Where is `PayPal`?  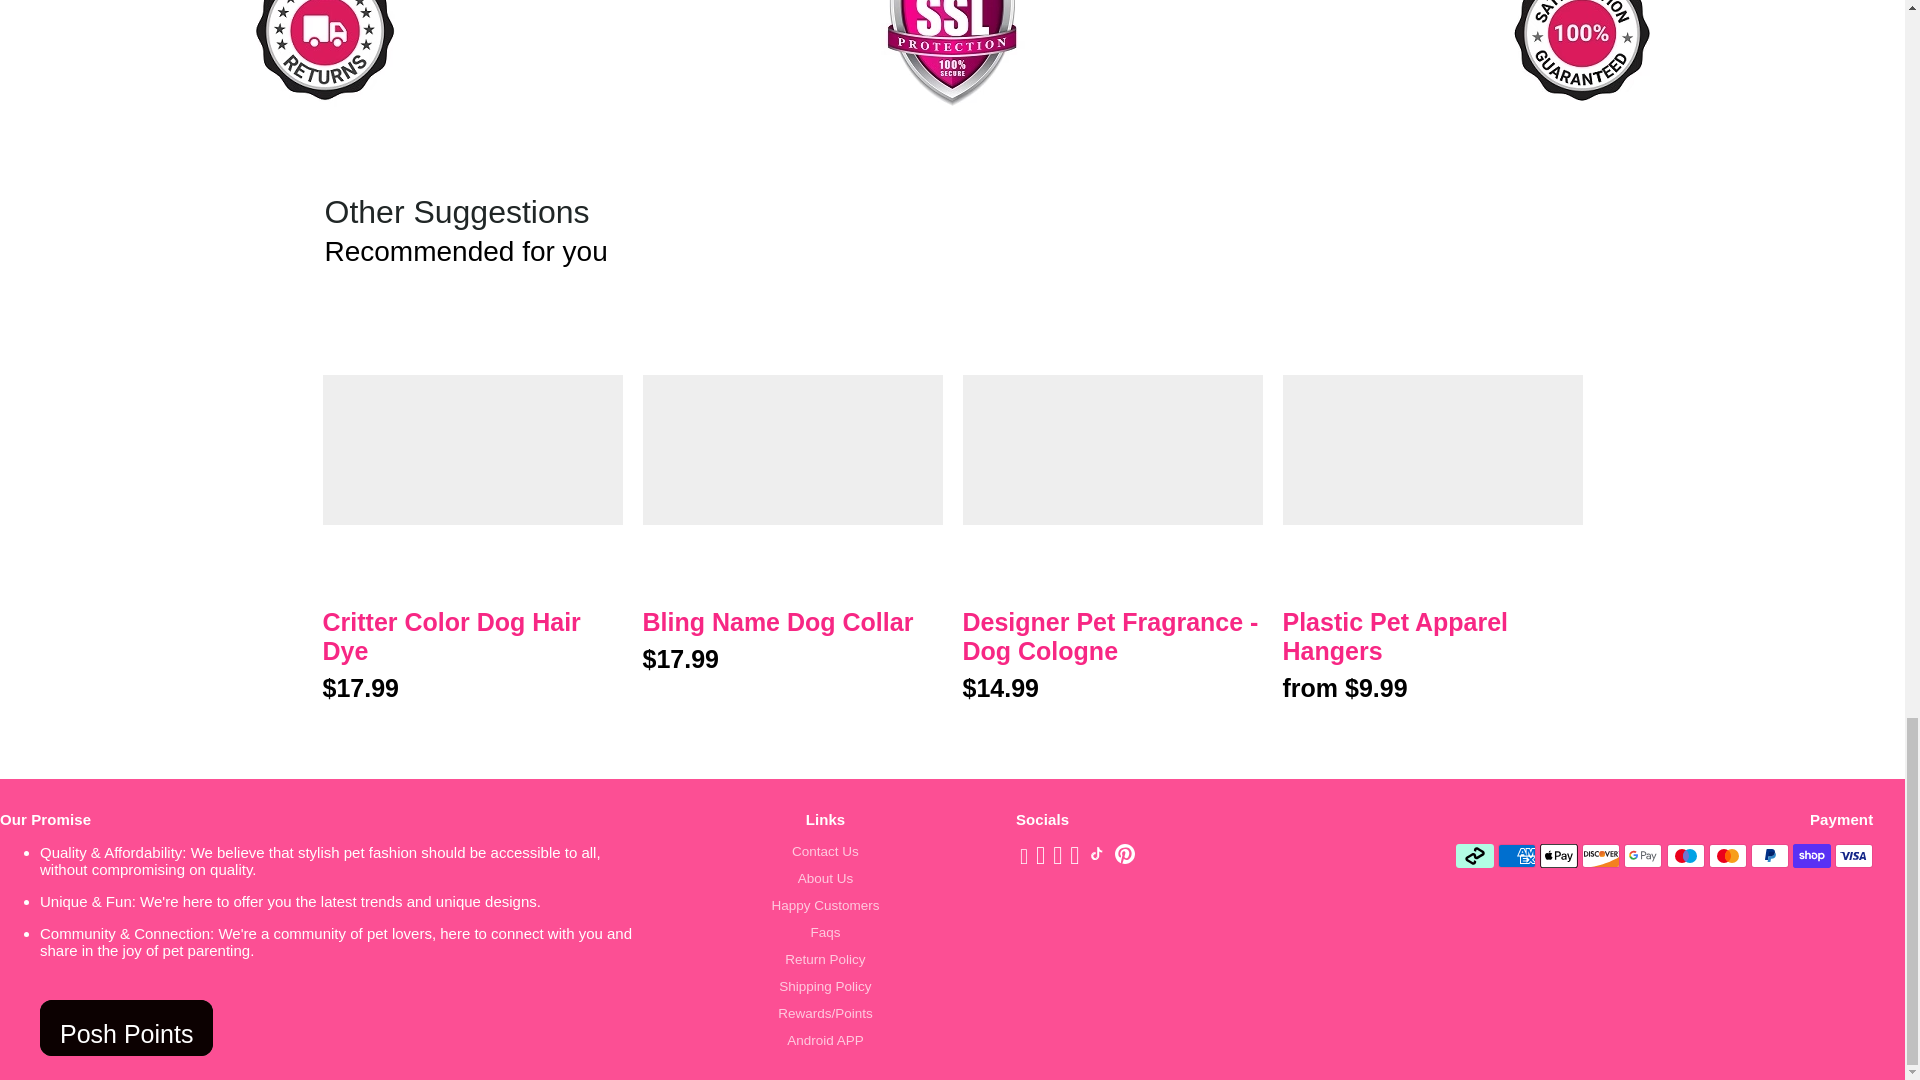 PayPal is located at coordinates (1770, 856).